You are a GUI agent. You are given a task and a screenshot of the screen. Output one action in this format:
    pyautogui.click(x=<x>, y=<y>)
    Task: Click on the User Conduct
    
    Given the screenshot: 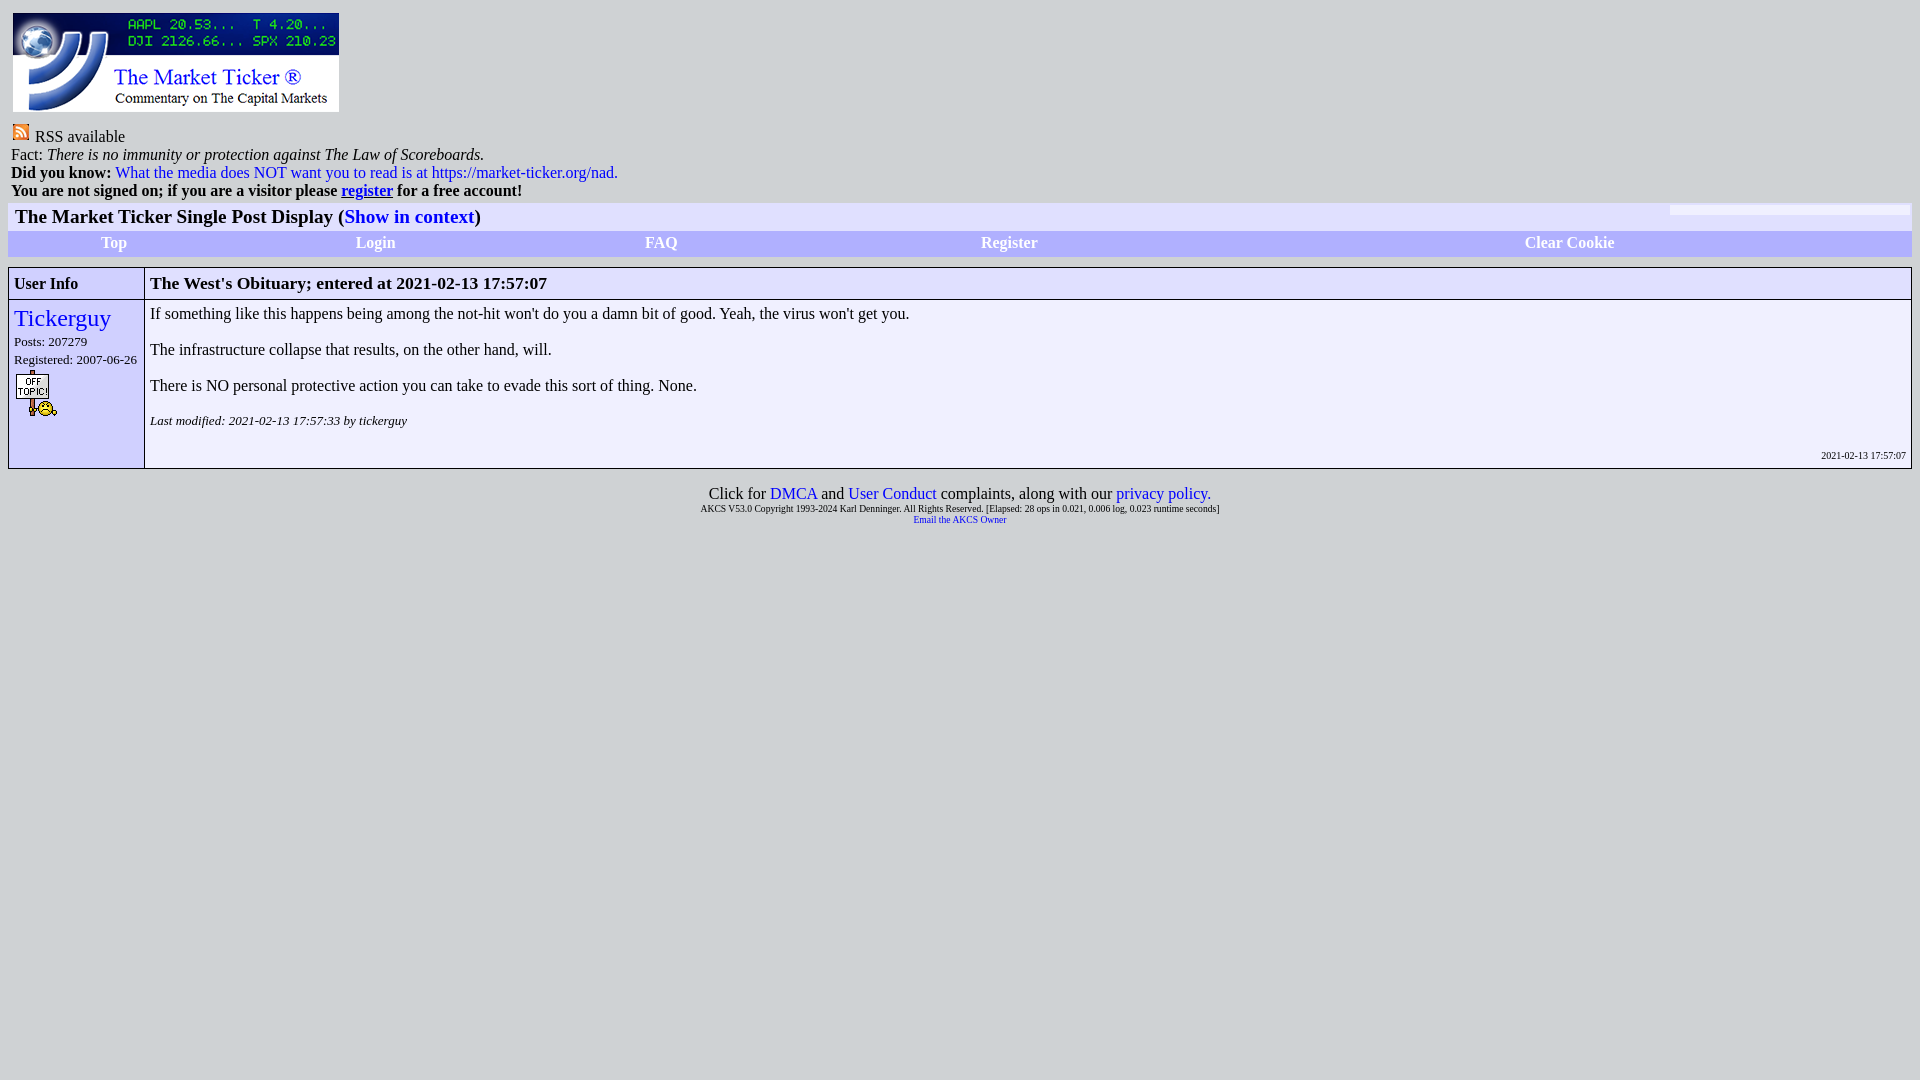 What is the action you would take?
    pyautogui.click(x=892, y=493)
    